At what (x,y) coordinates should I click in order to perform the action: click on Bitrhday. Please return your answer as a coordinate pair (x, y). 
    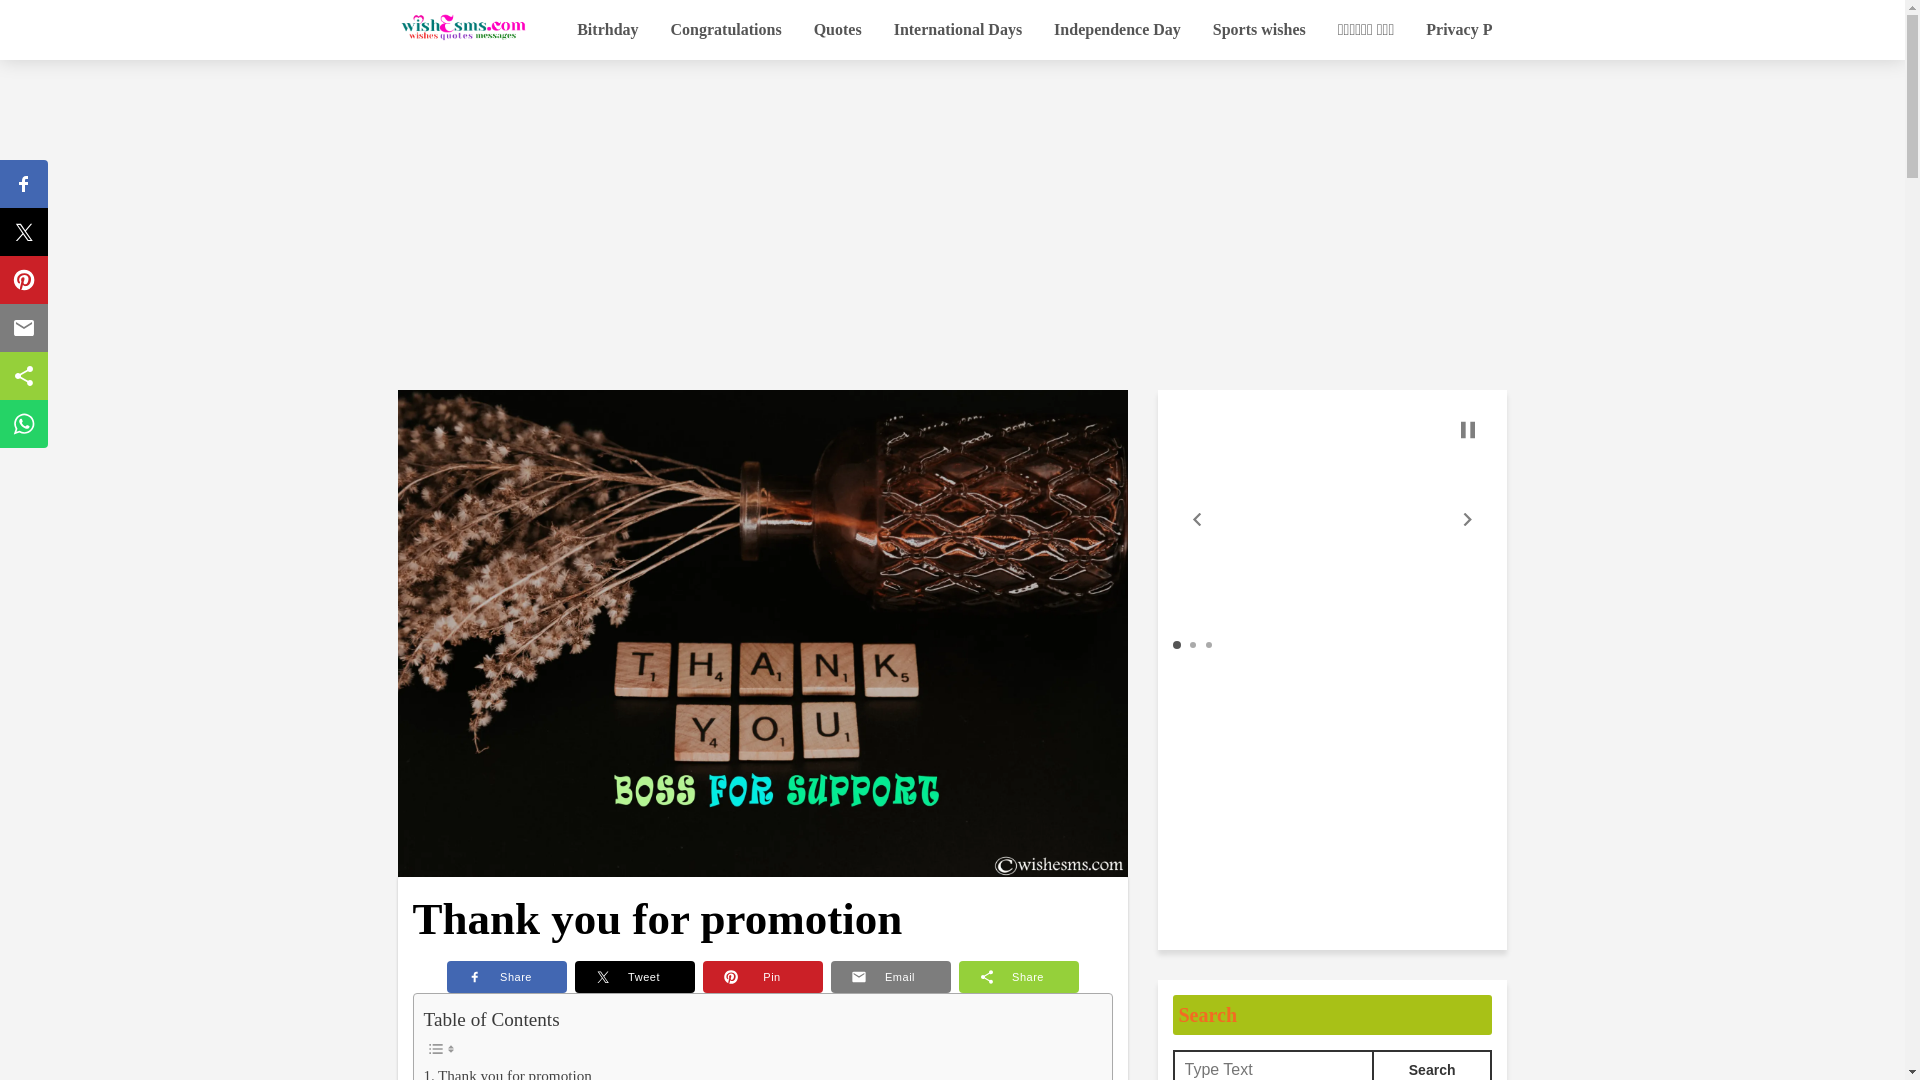
    Looking at the image, I should click on (607, 30).